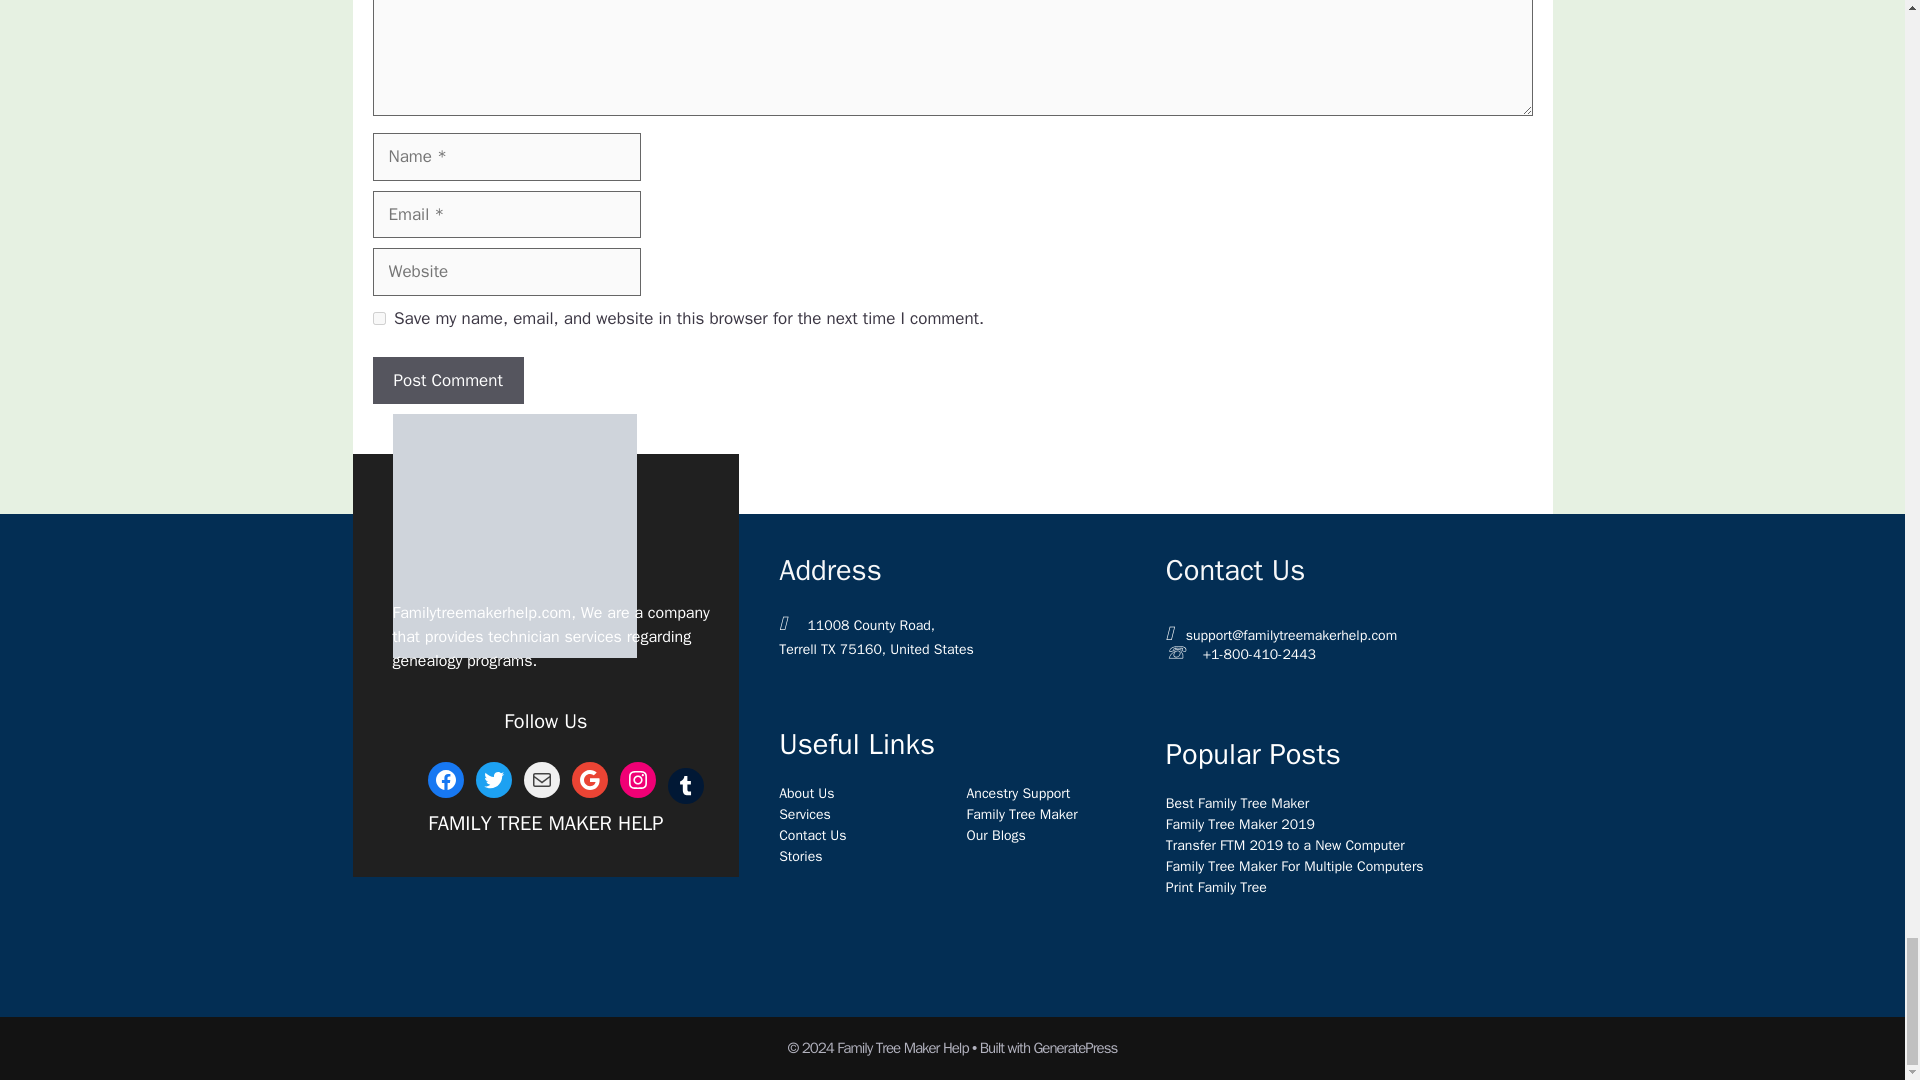 The width and height of the screenshot is (1920, 1080). Describe the element at coordinates (378, 318) in the screenshot. I see `yes` at that location.